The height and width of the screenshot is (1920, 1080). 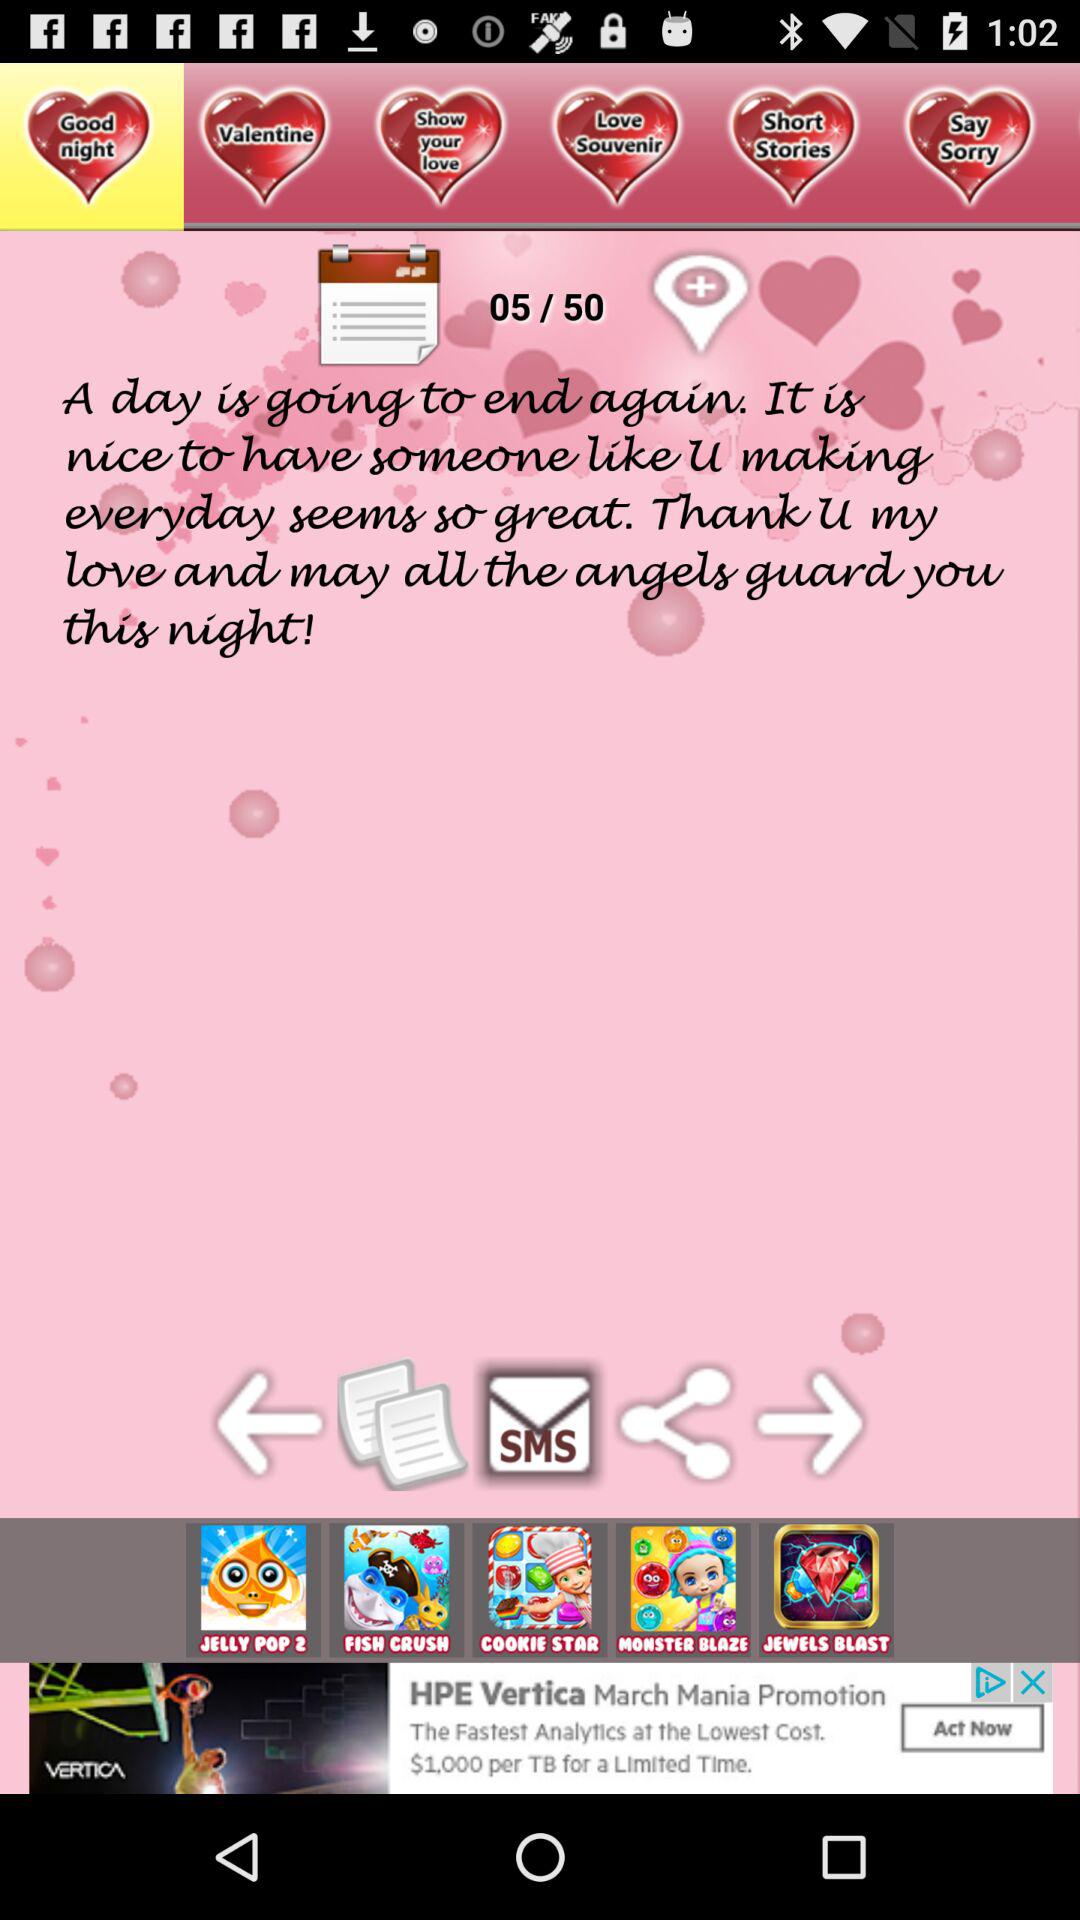 I want to click on button between the jelly pop2 and cookie star, so click(x=396, y=1590).